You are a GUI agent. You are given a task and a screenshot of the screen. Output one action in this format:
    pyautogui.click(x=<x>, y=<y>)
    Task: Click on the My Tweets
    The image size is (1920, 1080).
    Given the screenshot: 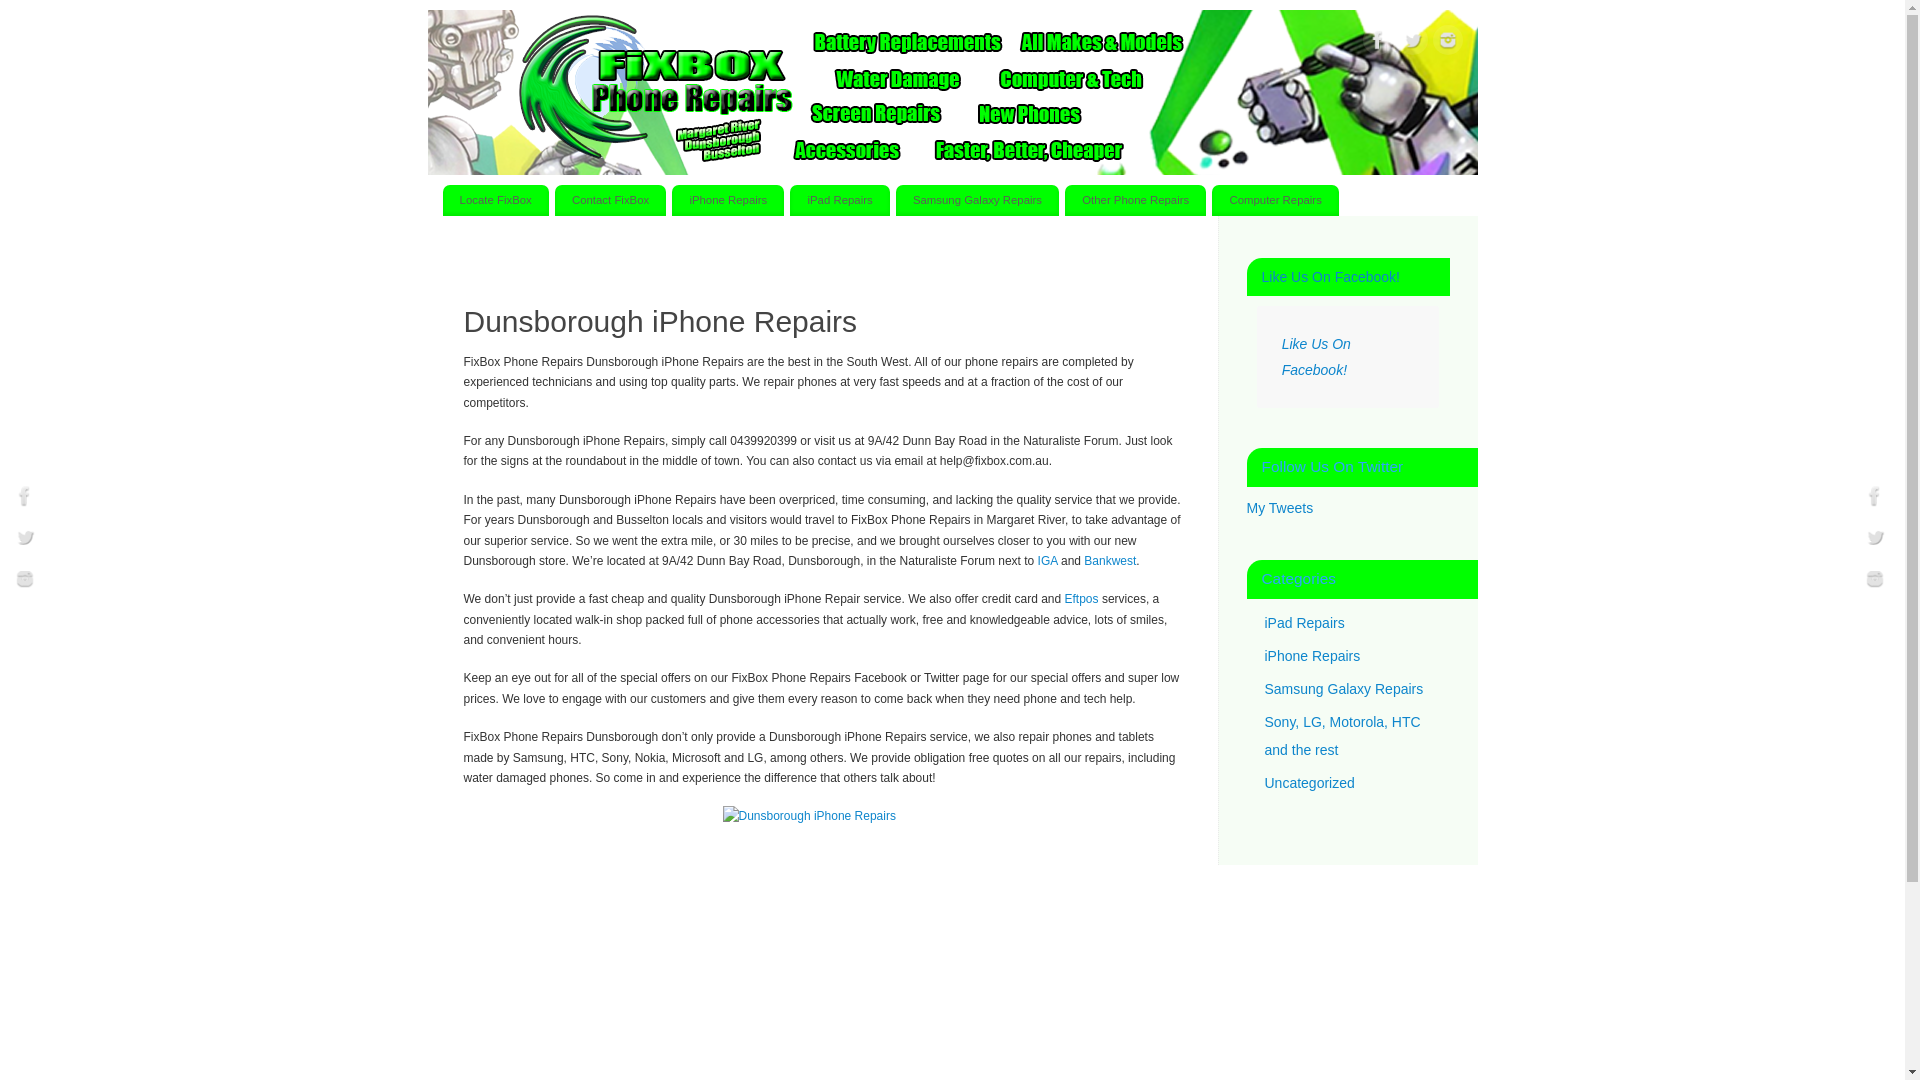 What is the action you would take?
    pyautogui.click(x=1280, y=508)
    